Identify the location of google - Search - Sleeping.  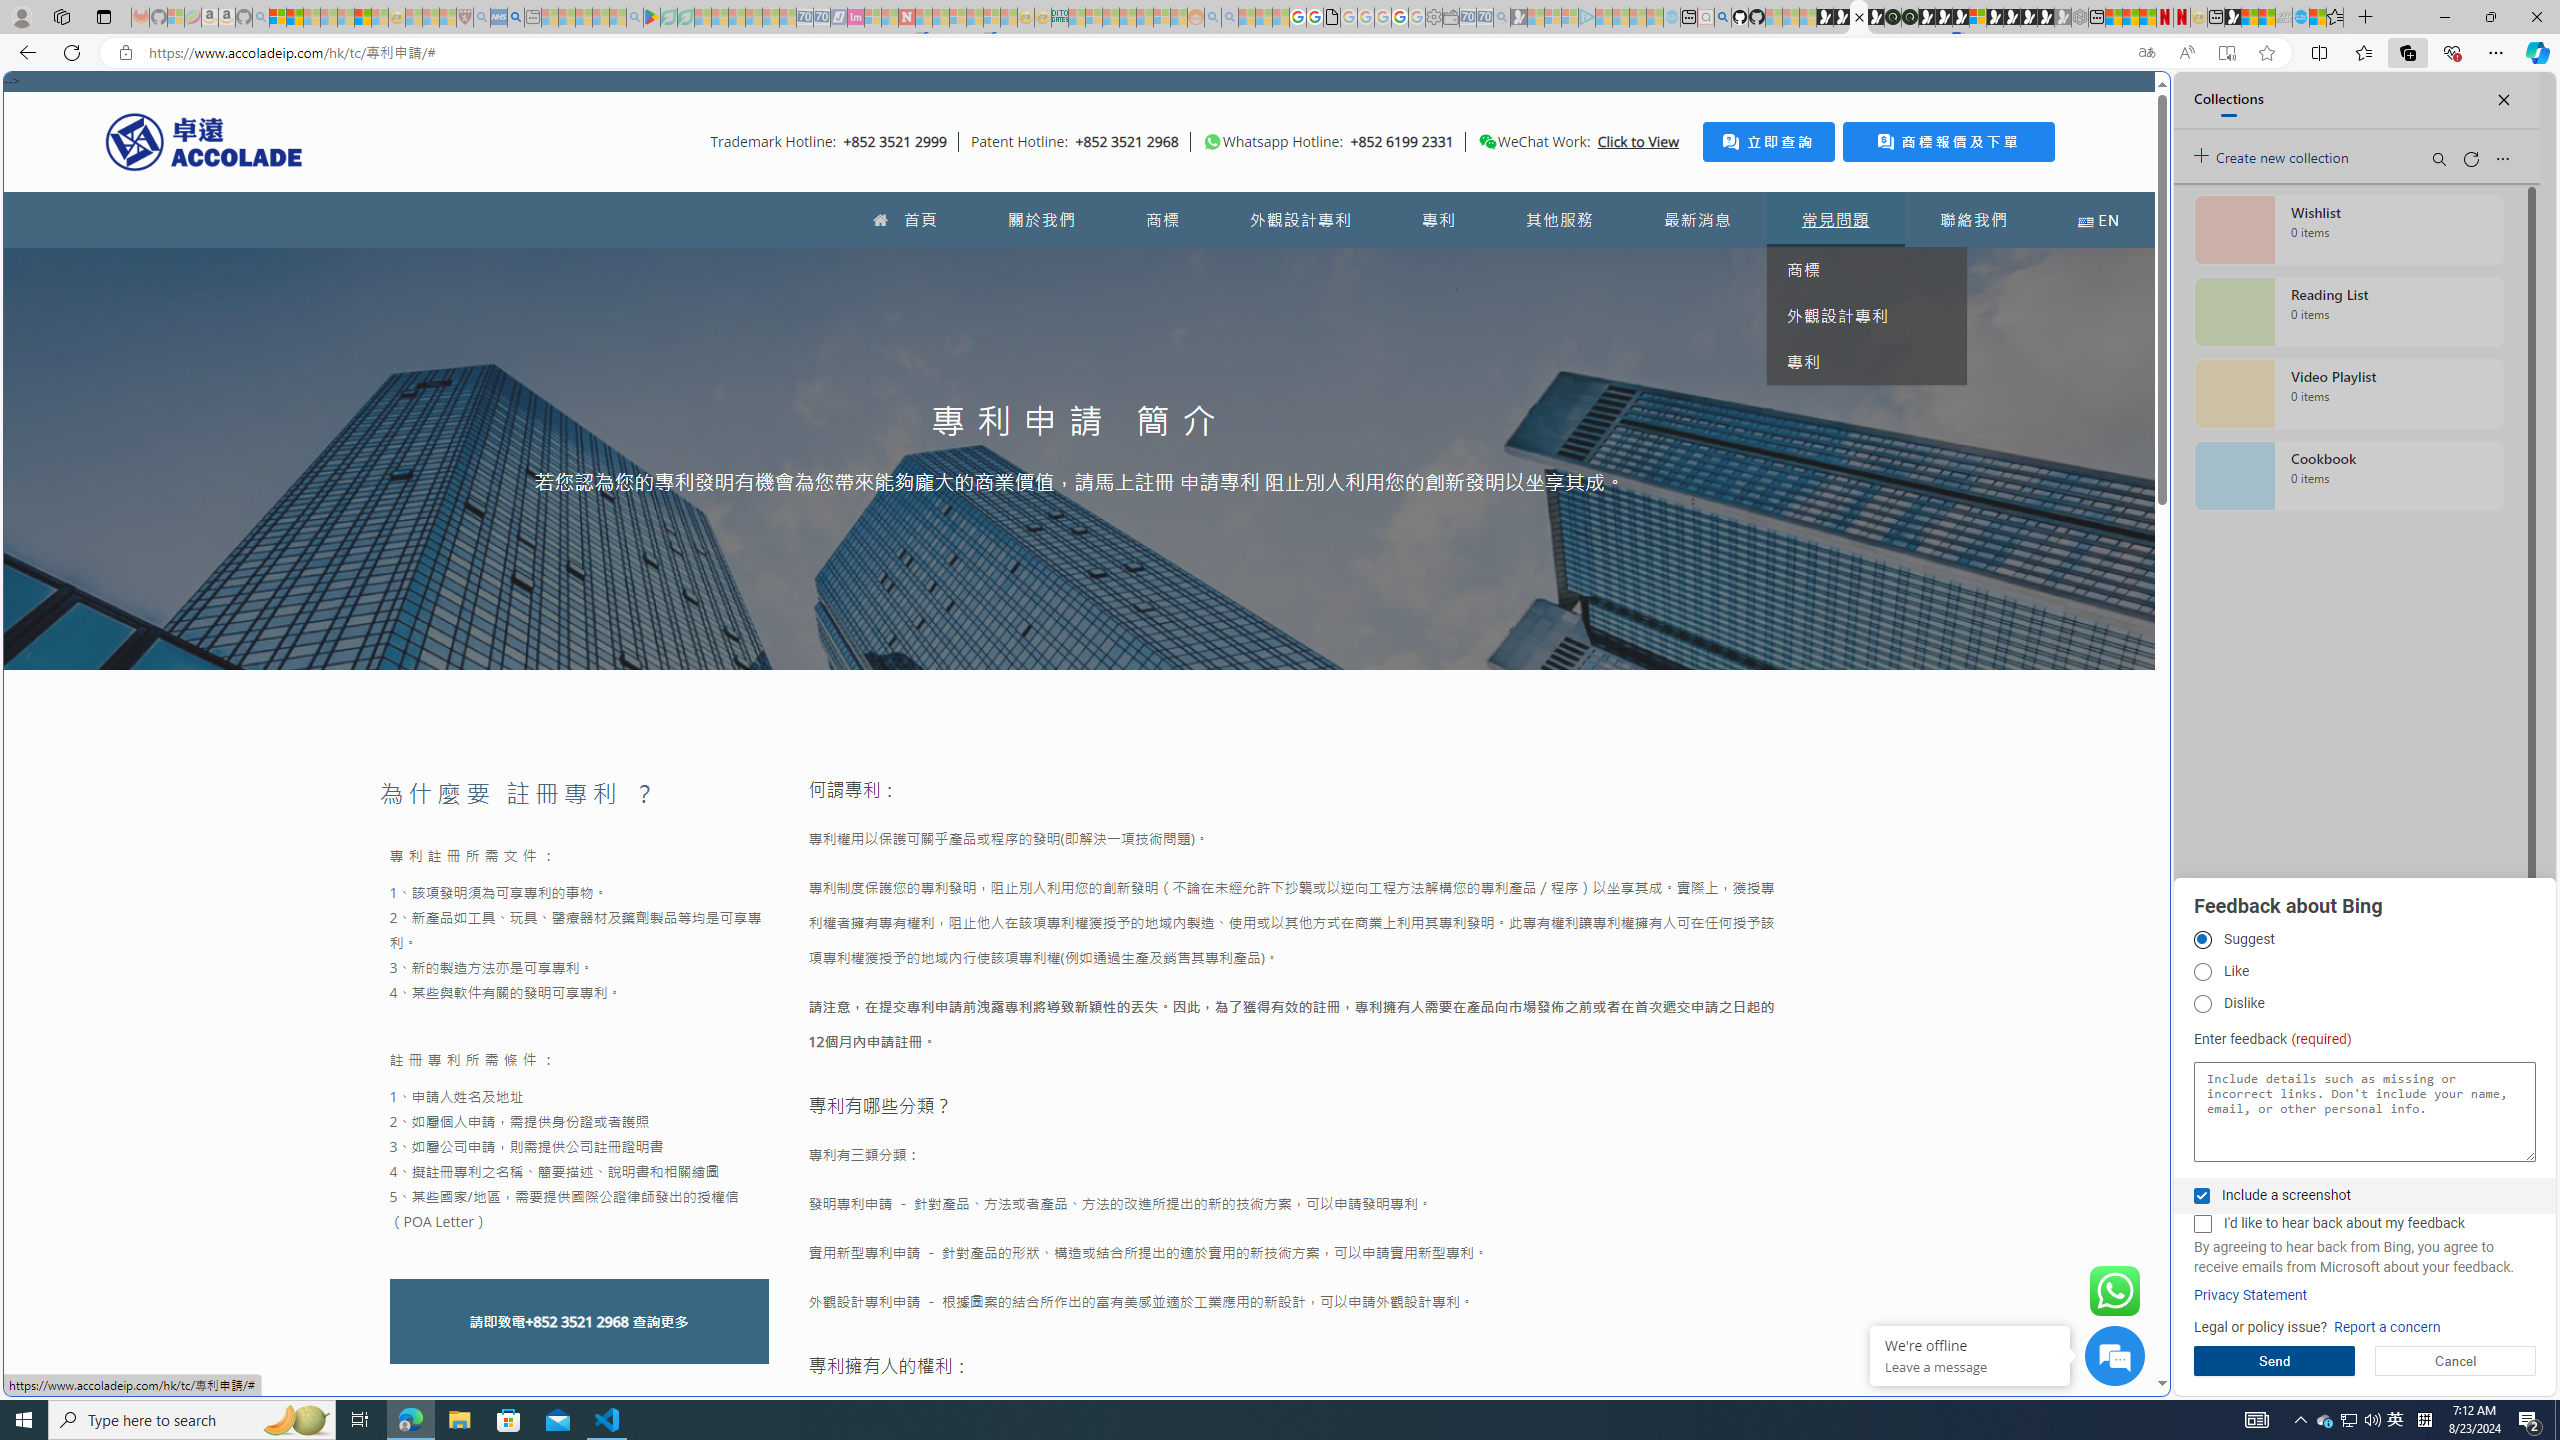
(634, 17).